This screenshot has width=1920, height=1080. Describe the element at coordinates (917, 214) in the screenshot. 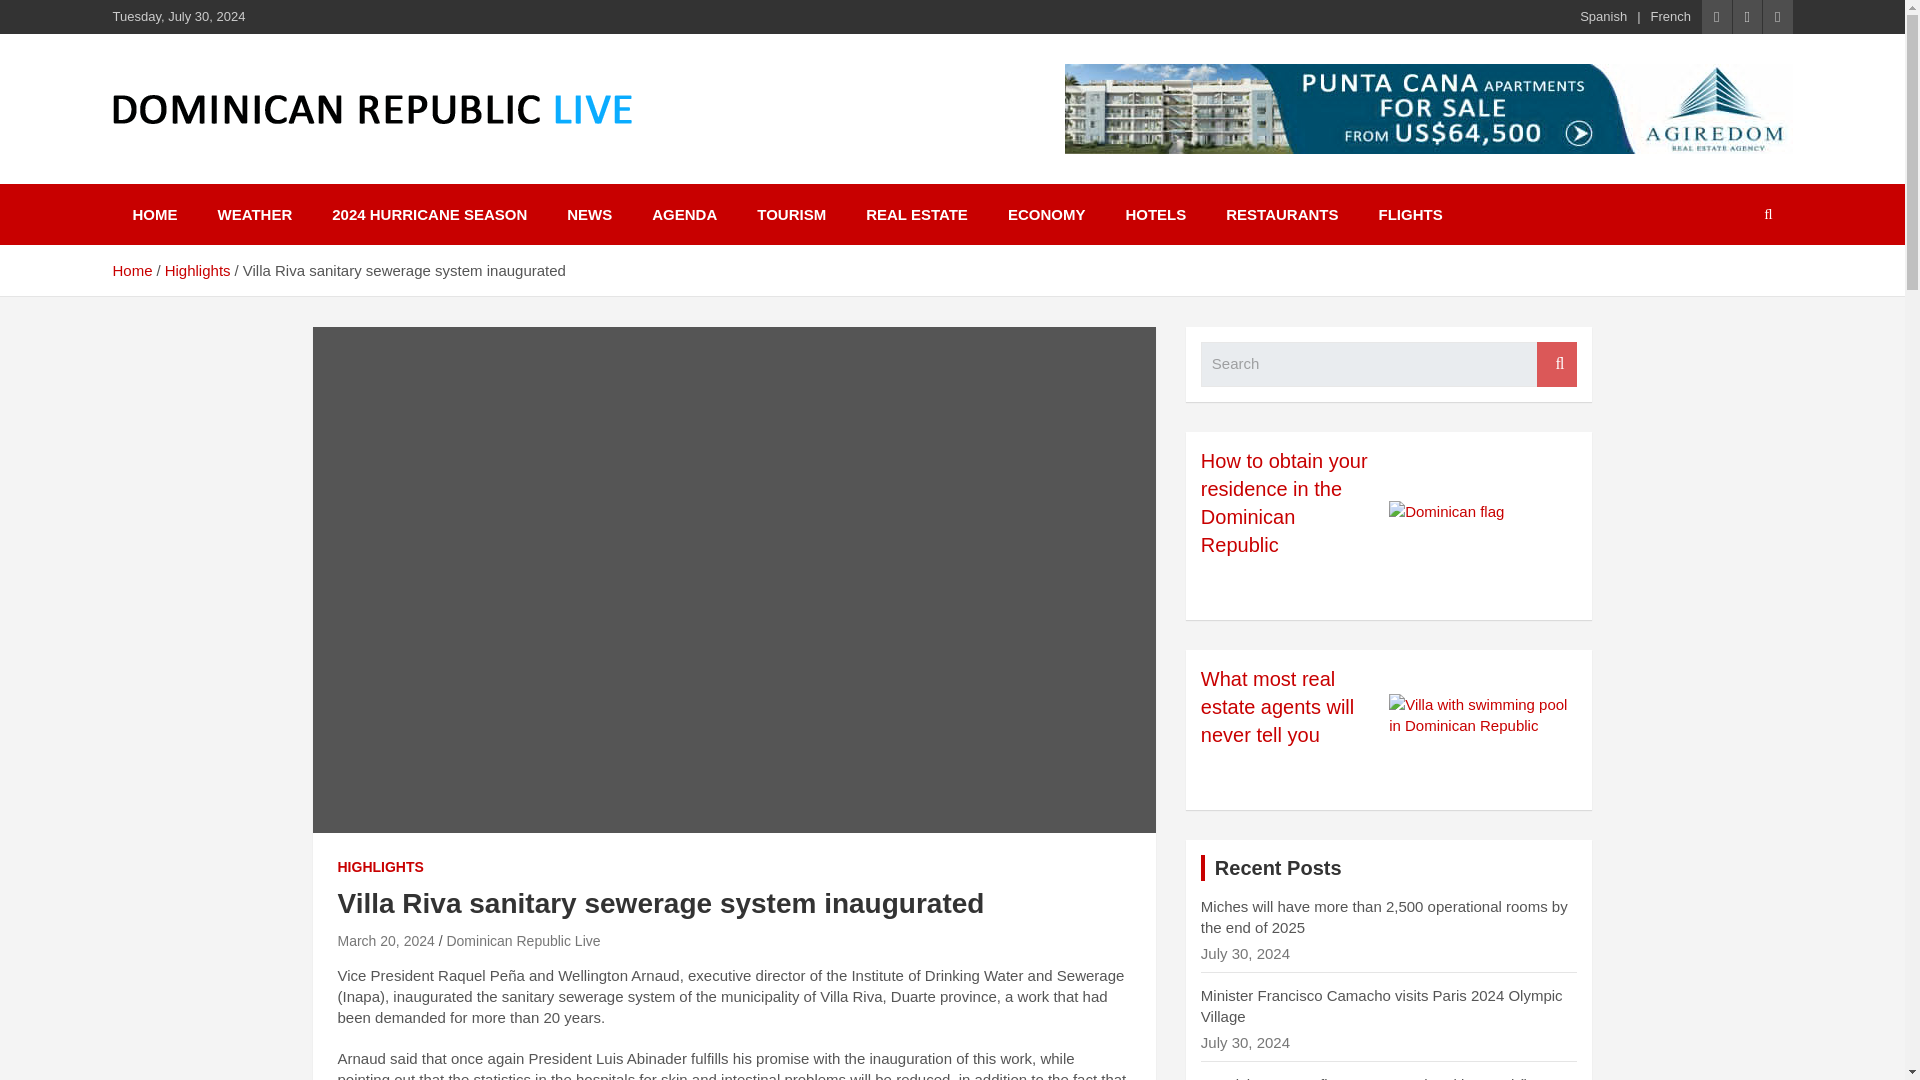

I see `REAL ESTATE` at that location.